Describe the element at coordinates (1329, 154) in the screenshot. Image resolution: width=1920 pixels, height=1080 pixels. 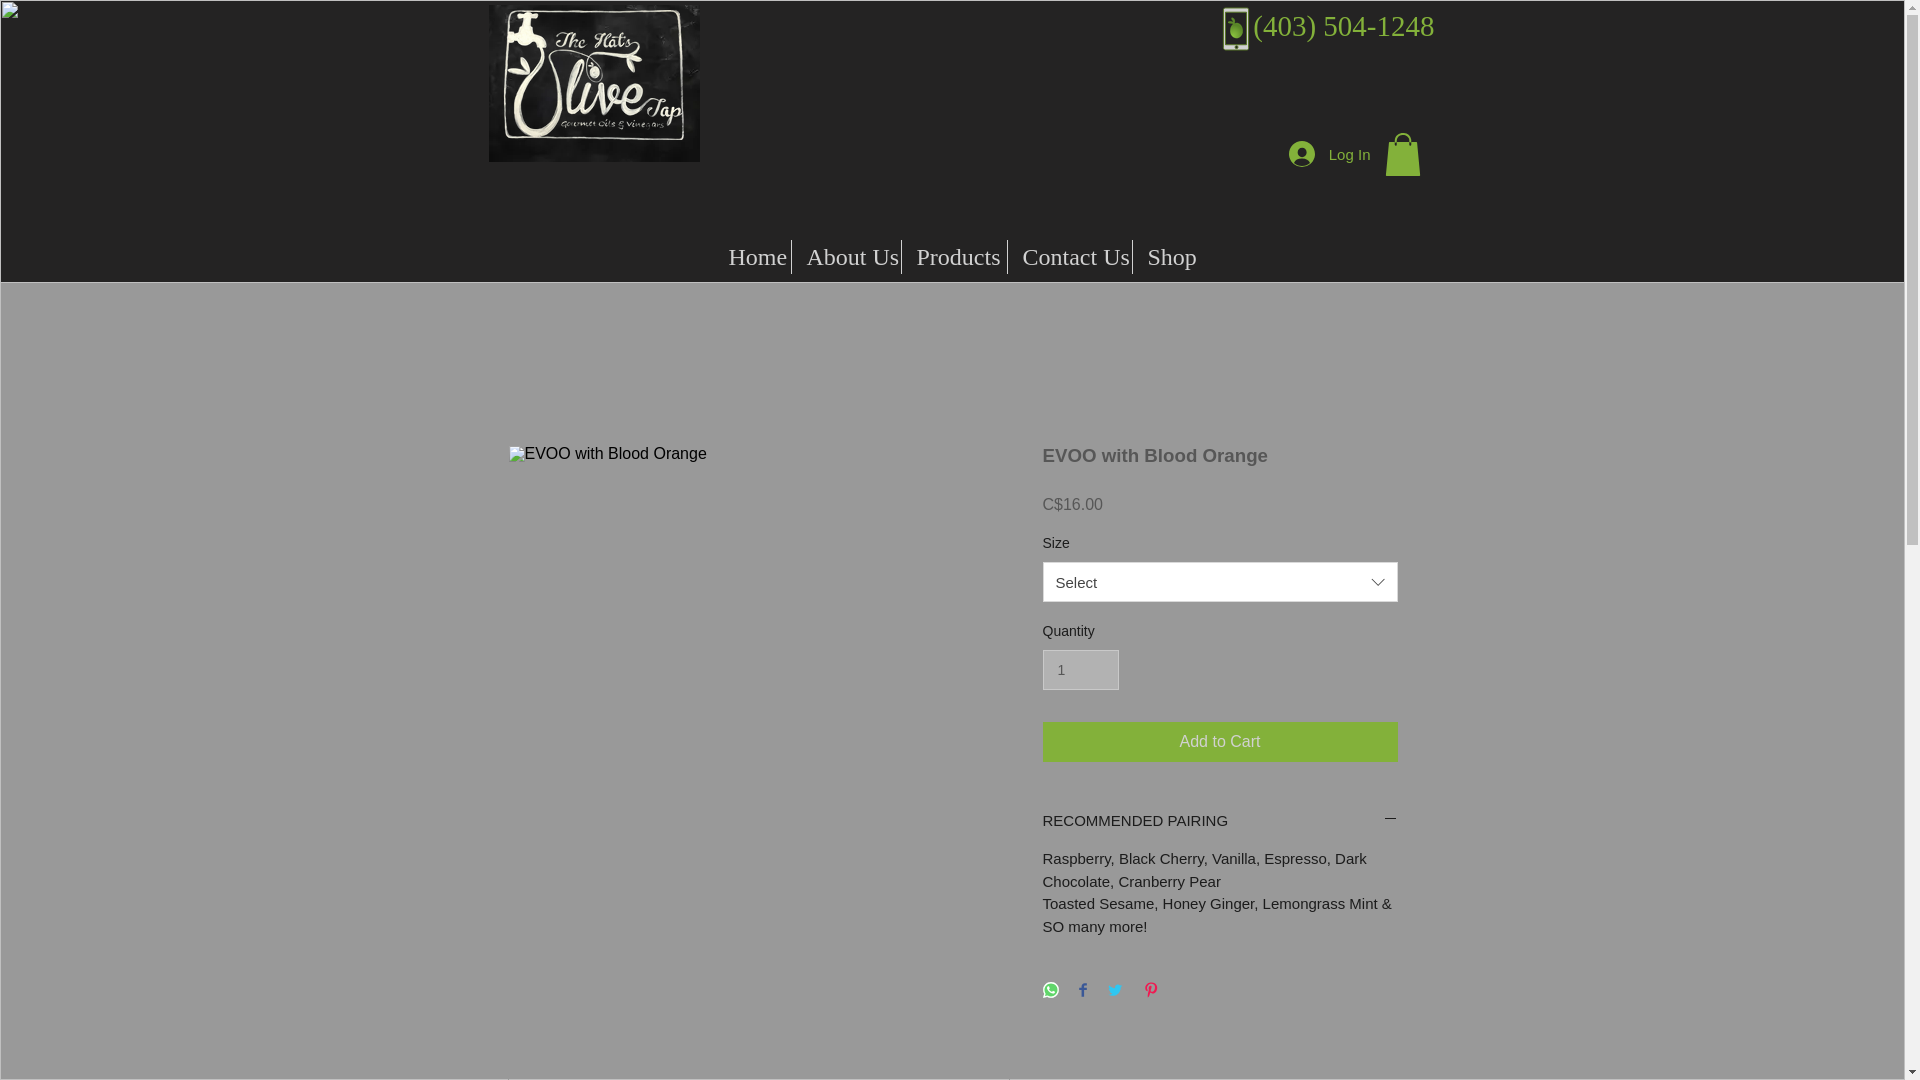
I see `Log In` at that location.